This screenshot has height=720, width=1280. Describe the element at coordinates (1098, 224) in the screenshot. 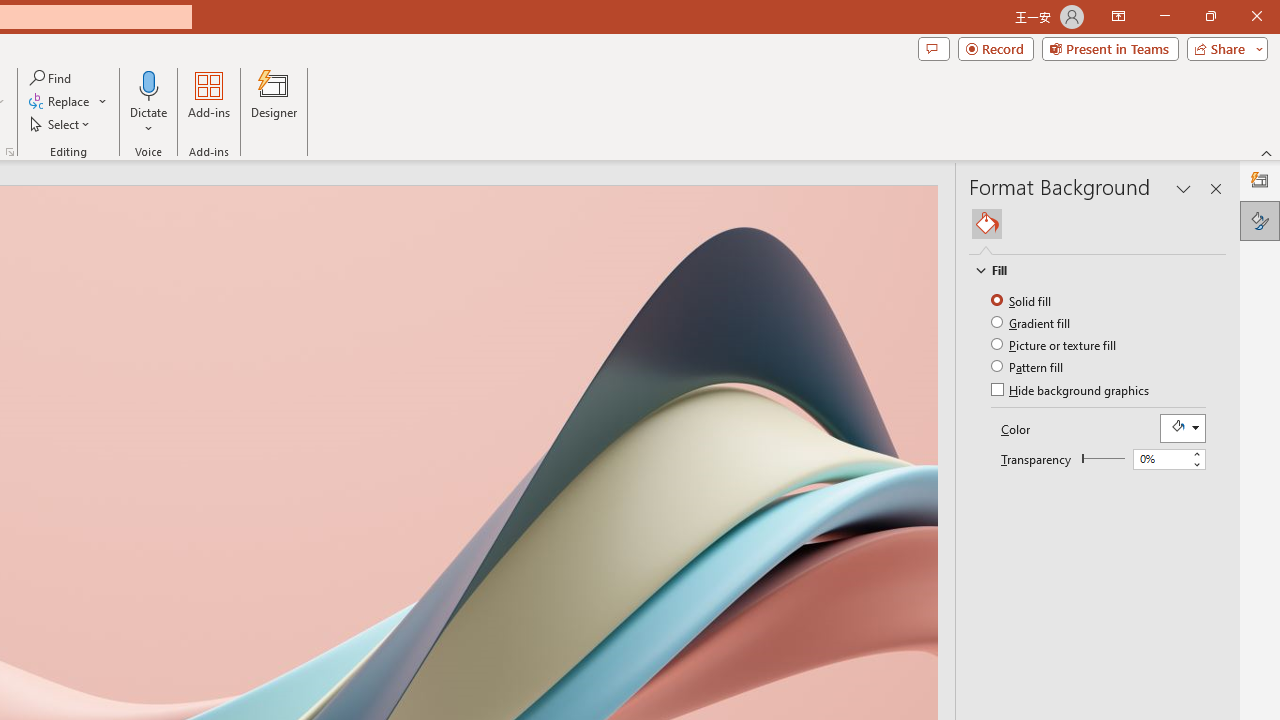

I see `Class: NetUIGalleryContainer` at that location.